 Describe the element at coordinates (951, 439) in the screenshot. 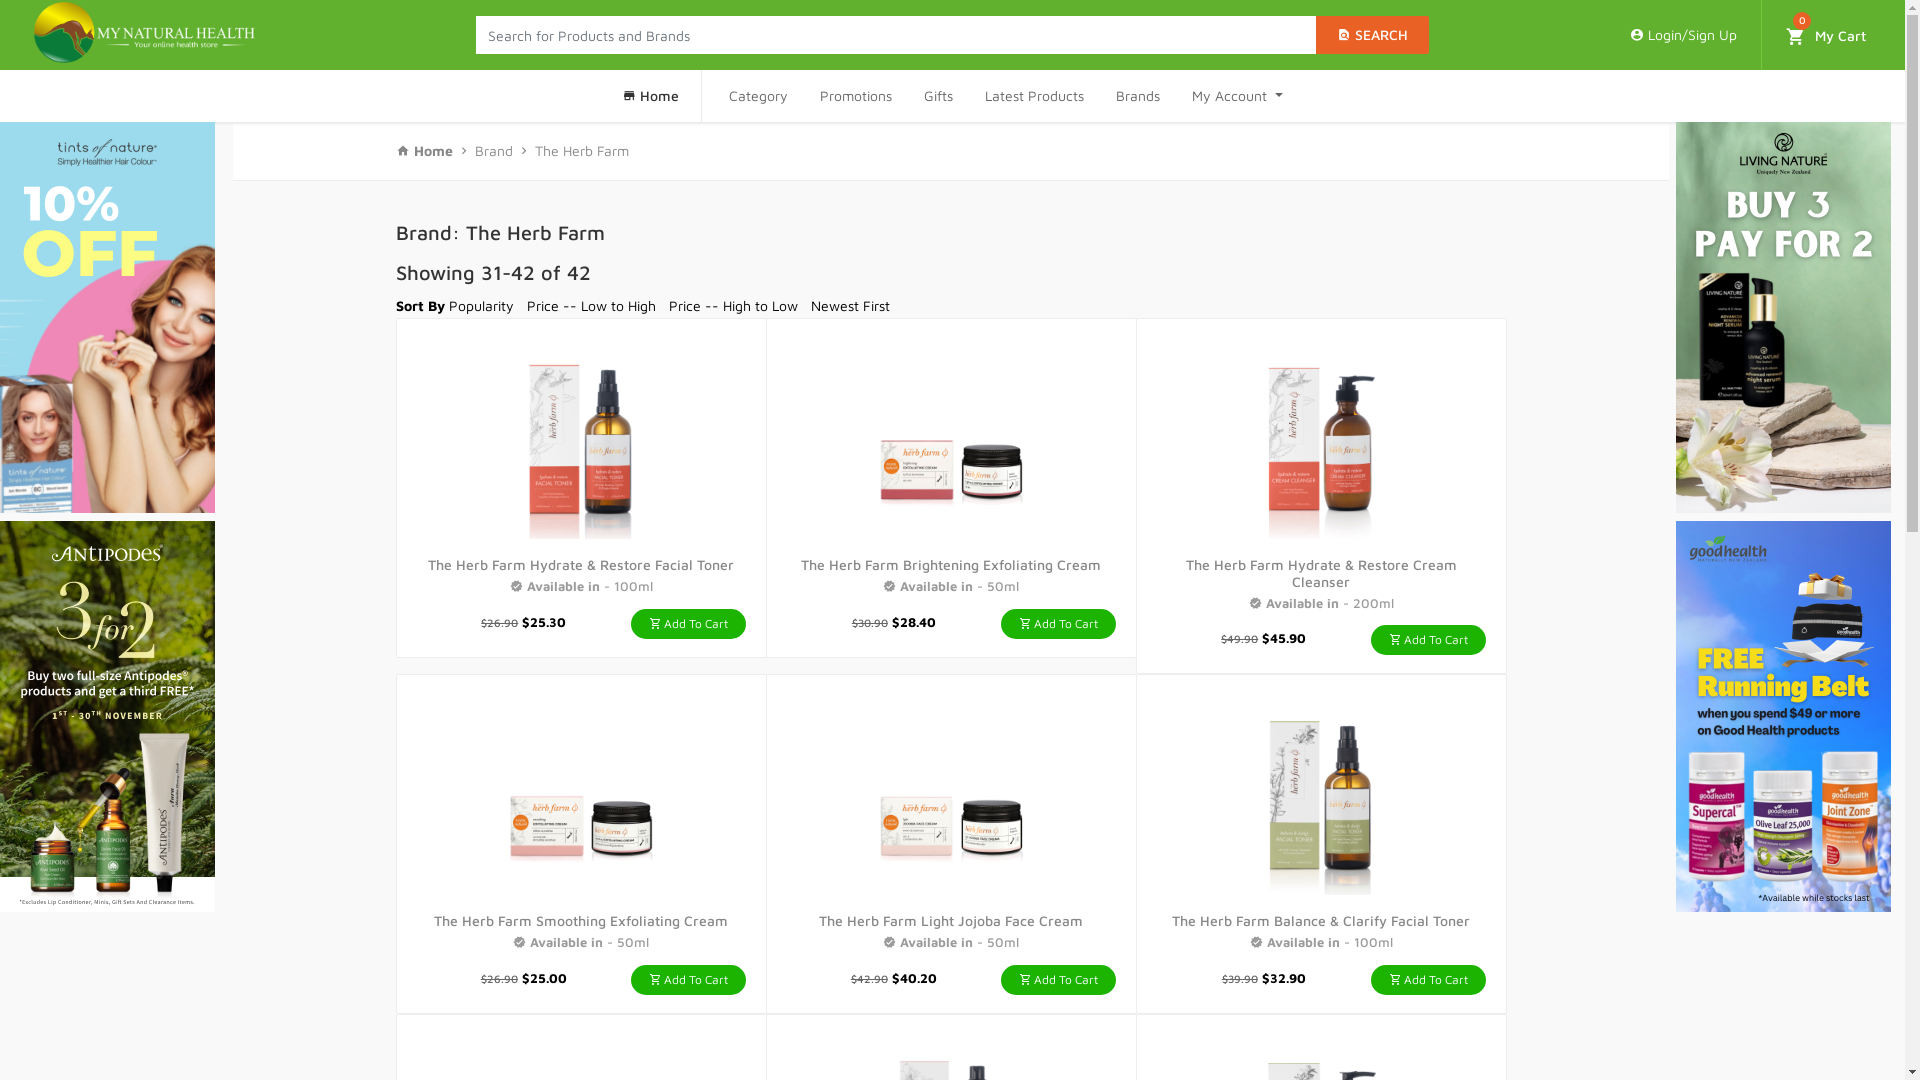

I see `The Herb Farm Brightening Exfoliating Cream` at that location.